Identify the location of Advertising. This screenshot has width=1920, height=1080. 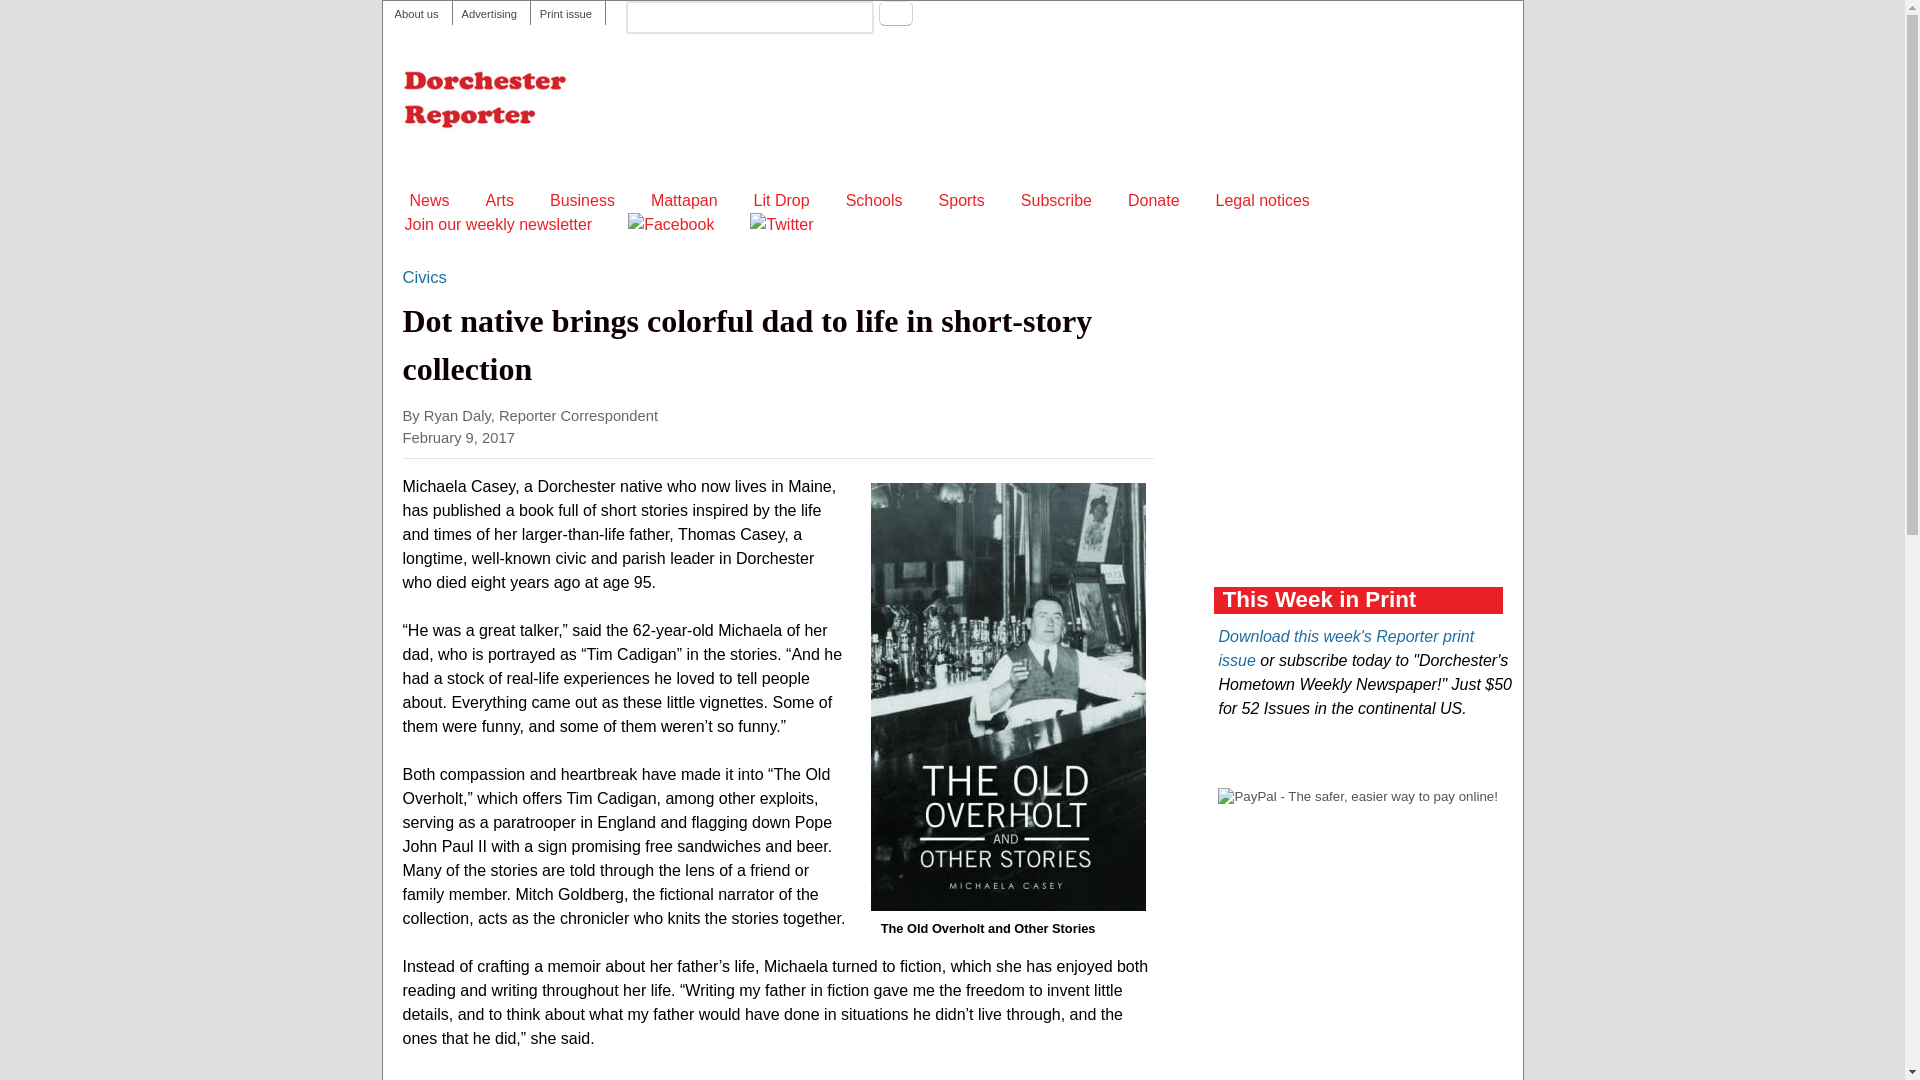
(489, 14).